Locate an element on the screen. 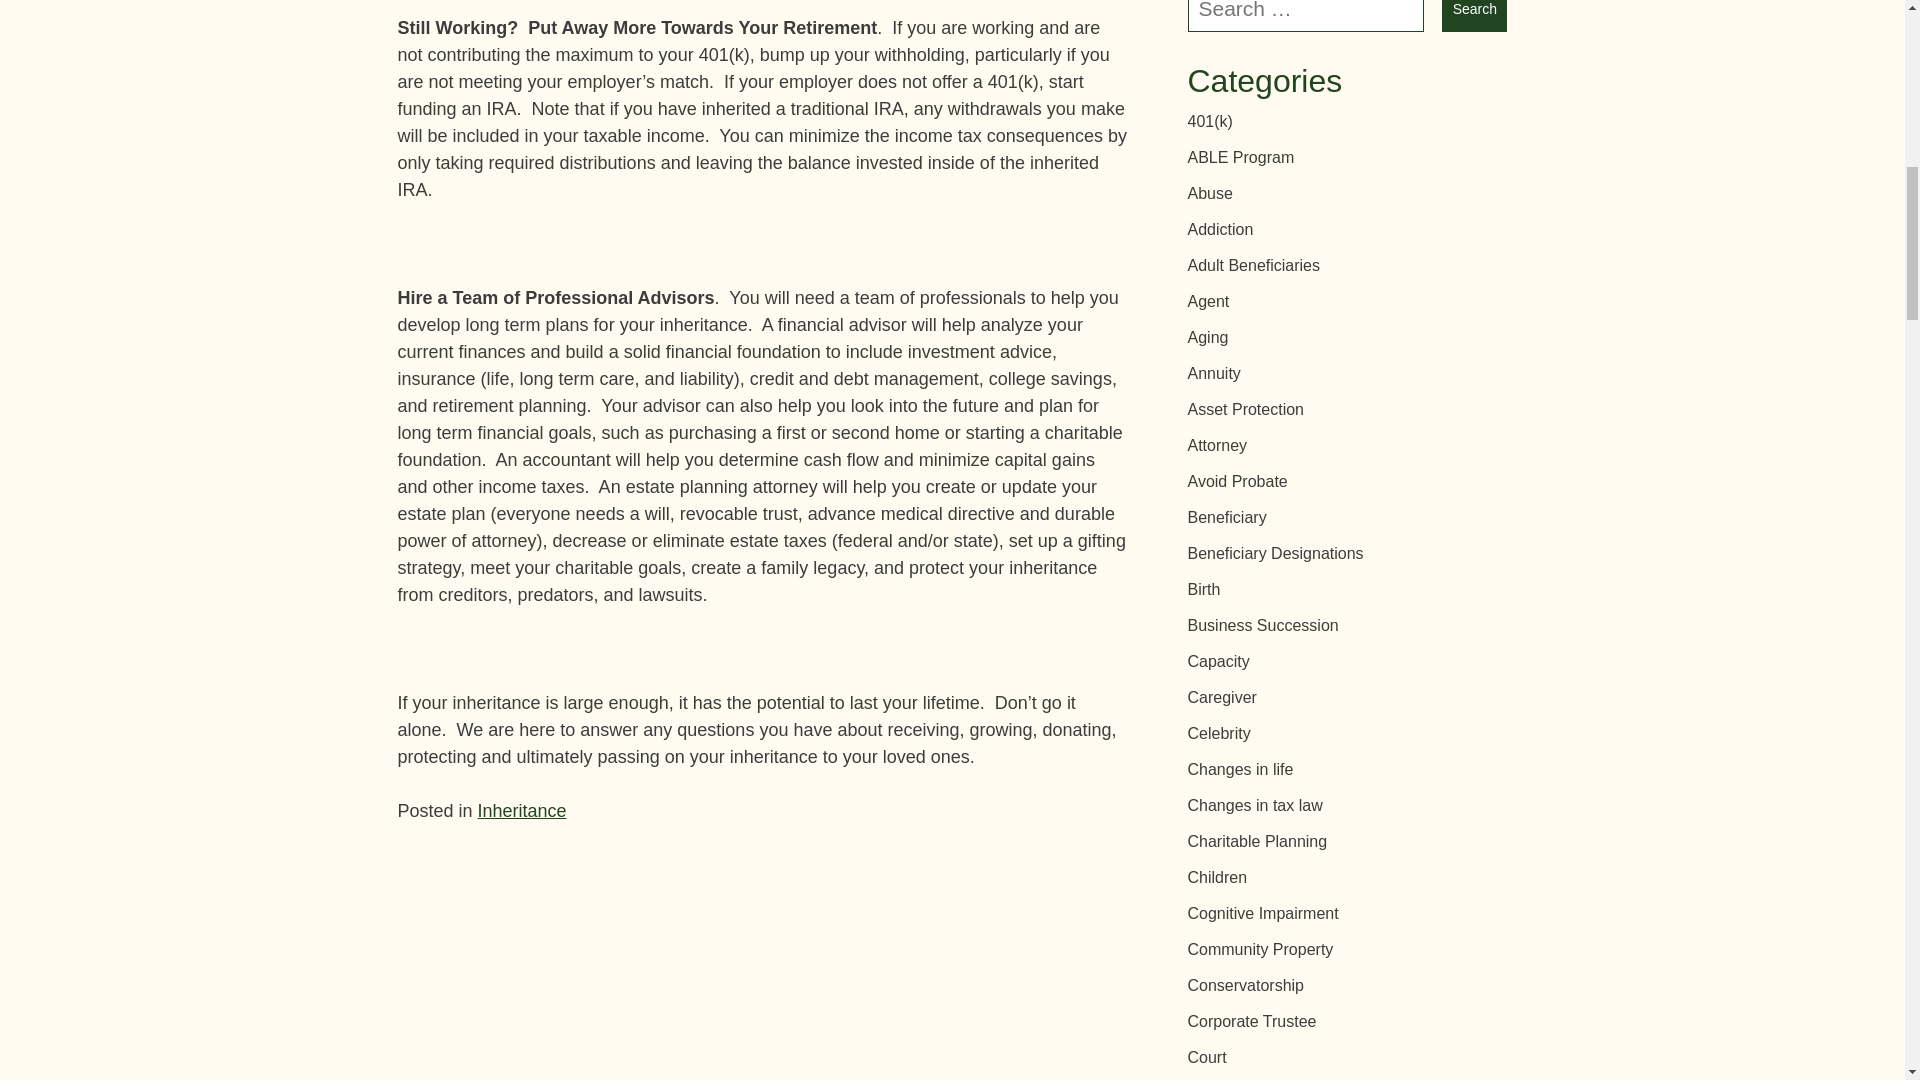 Image resolution: width=1920 pixels, height=1080 pixels. Search is located at coordinates (1474, 16).